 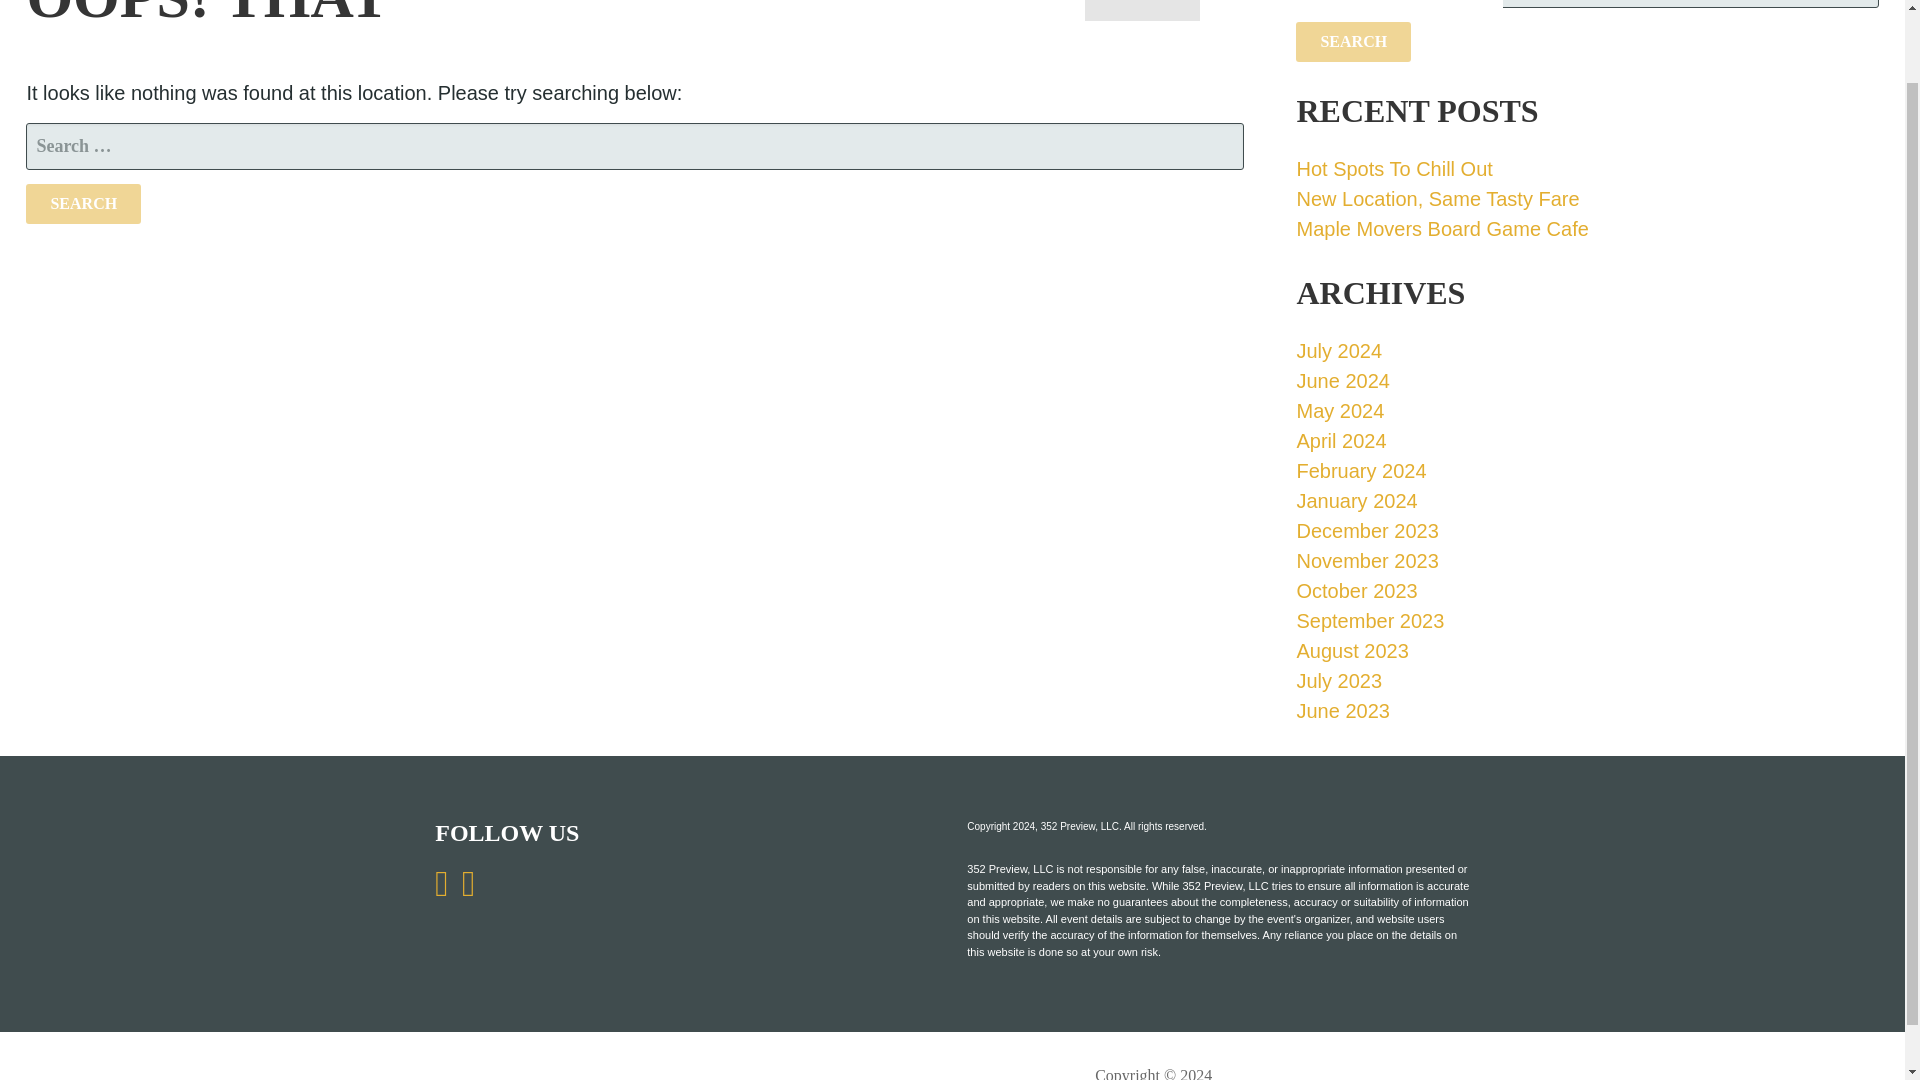 I want to click on STORIES, so click(x=1142, y=10).